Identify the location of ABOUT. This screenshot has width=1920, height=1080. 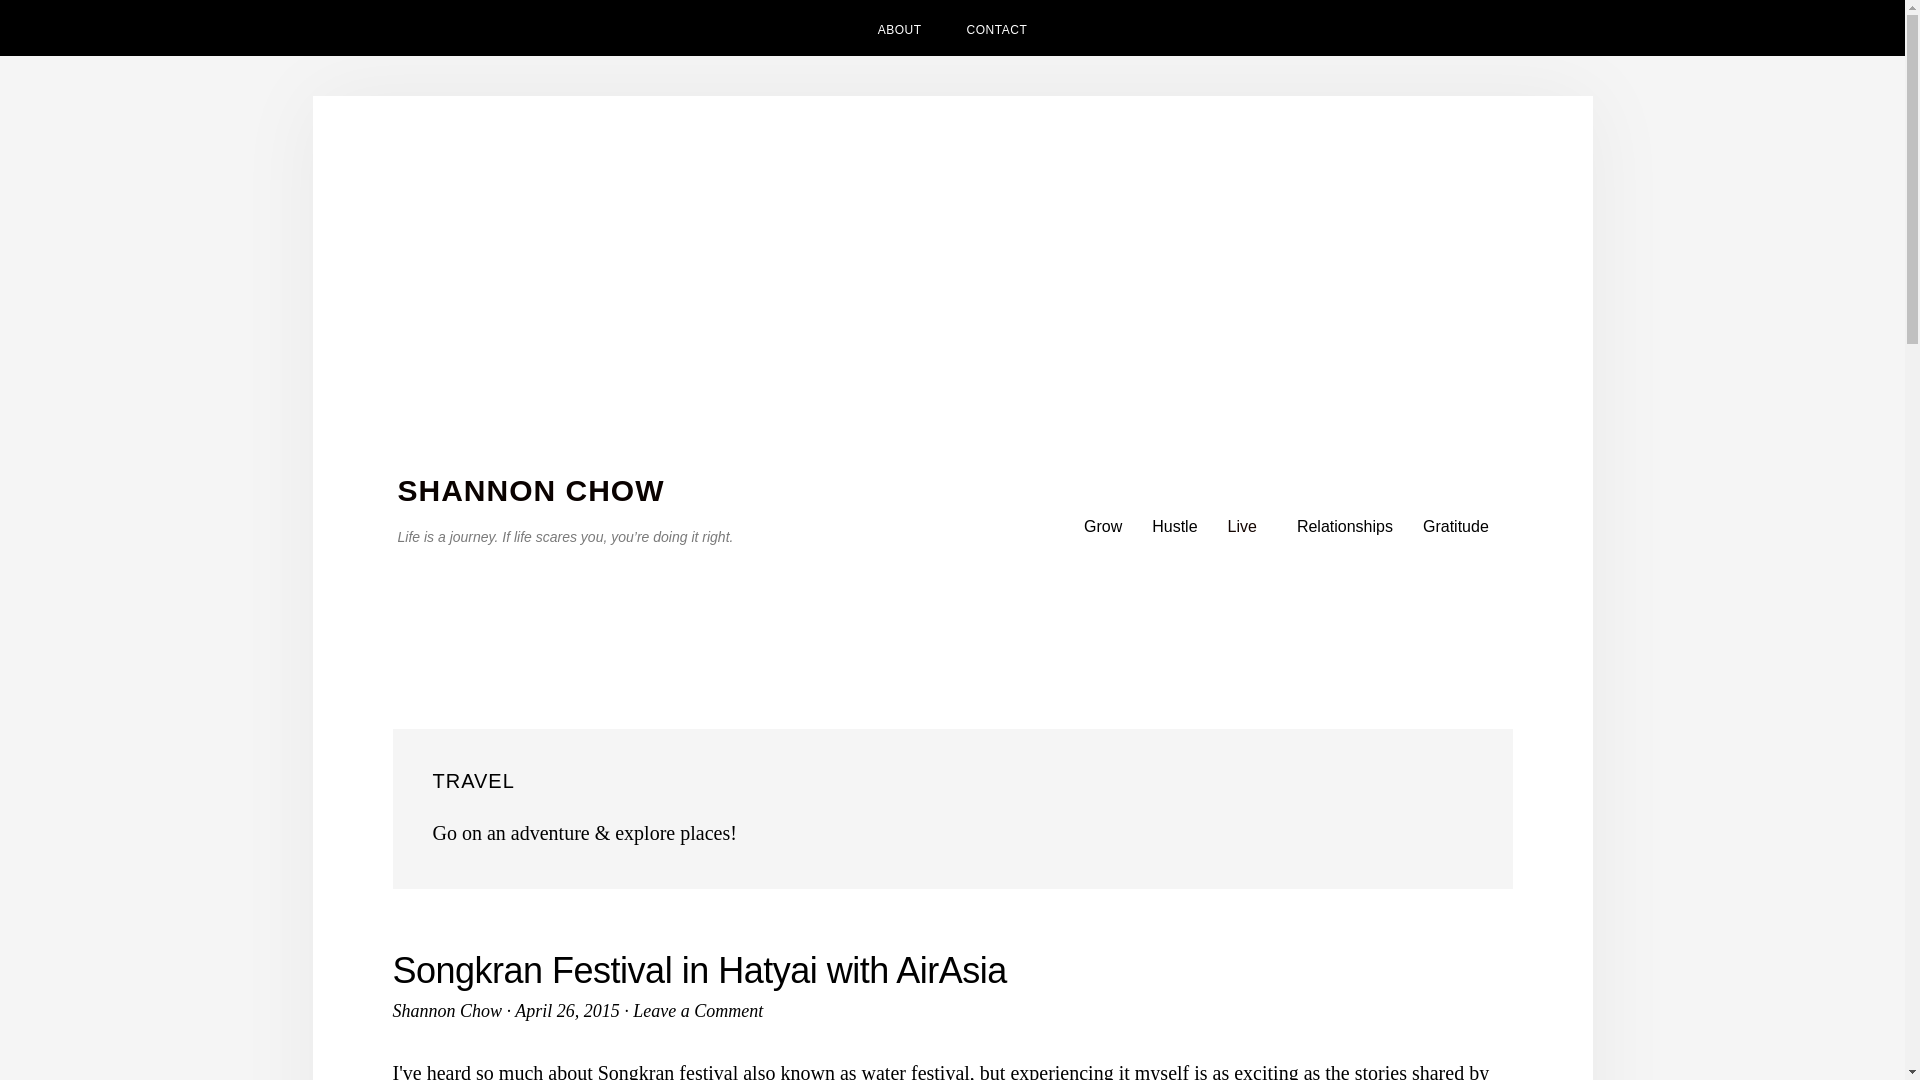
(900, 28).